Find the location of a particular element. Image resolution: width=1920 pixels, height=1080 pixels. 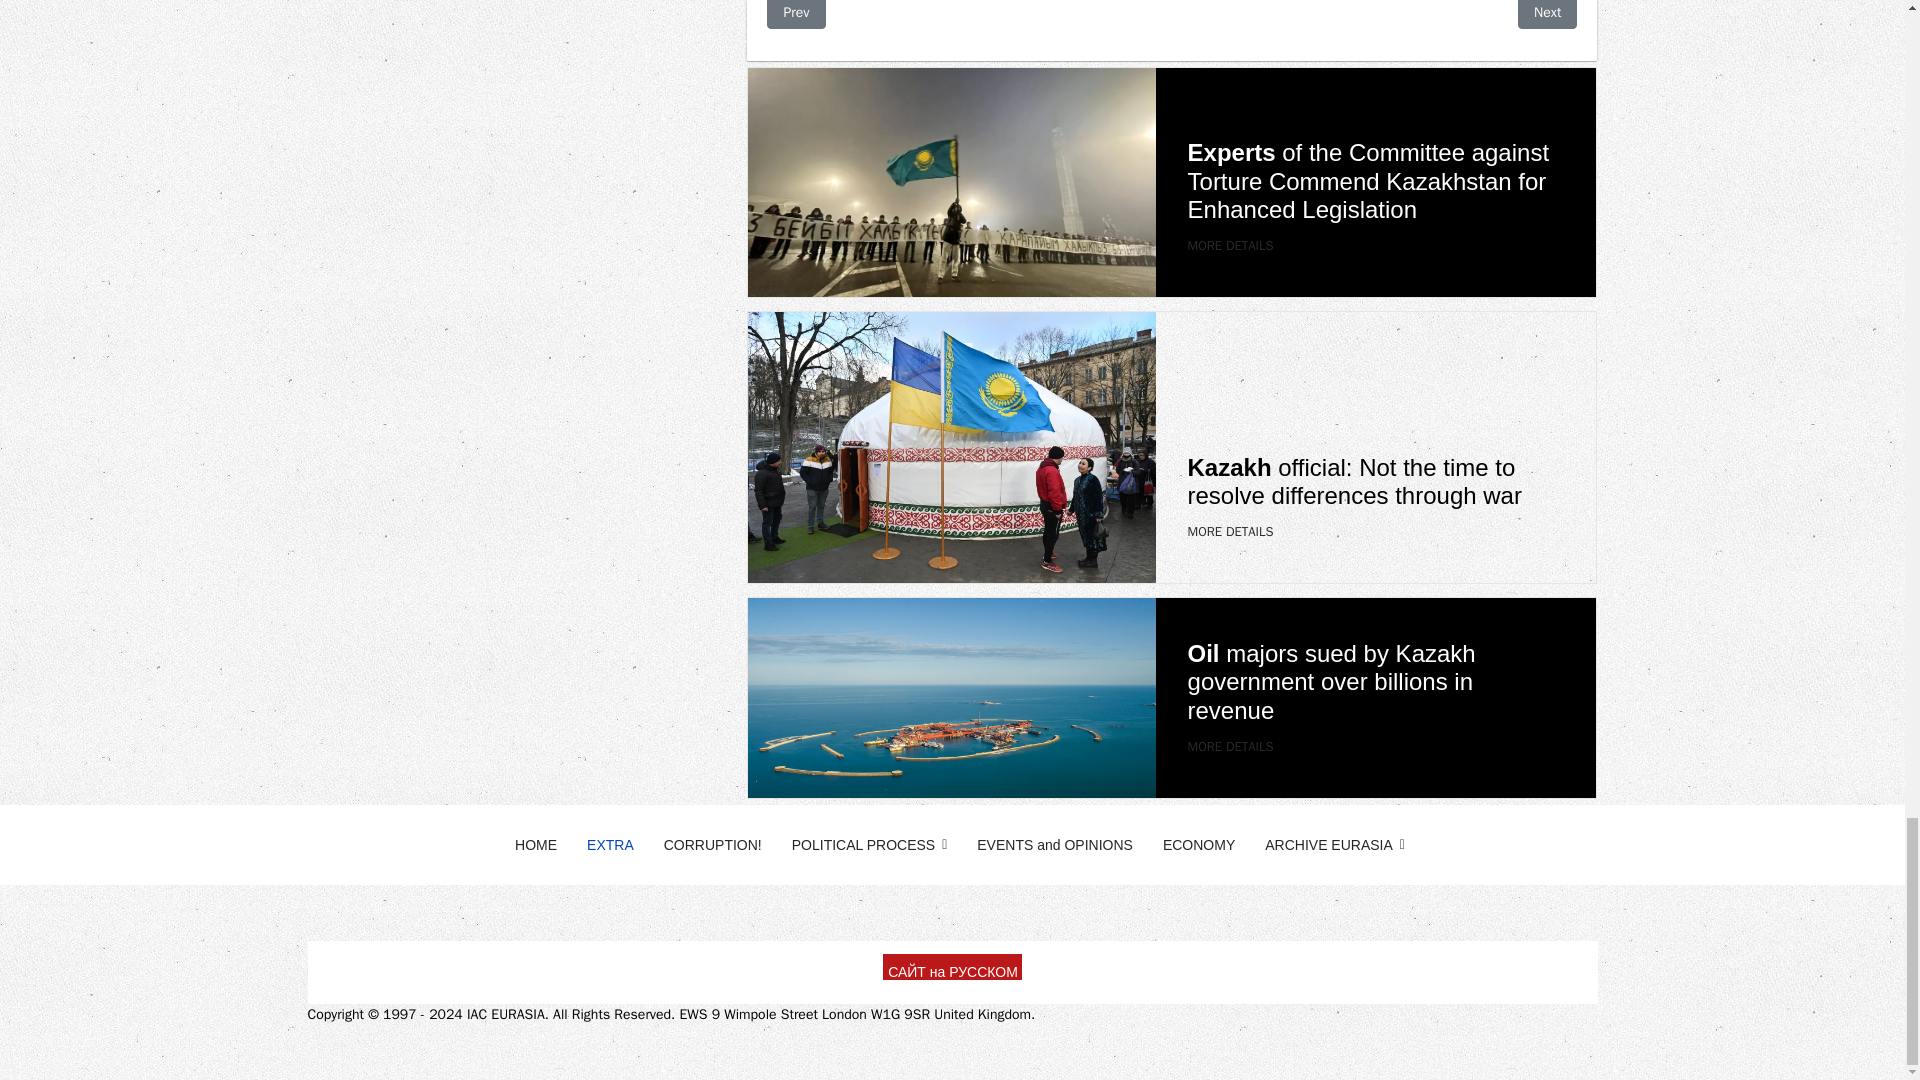

MORE DETAILS is located at coordinates (1231, 244).